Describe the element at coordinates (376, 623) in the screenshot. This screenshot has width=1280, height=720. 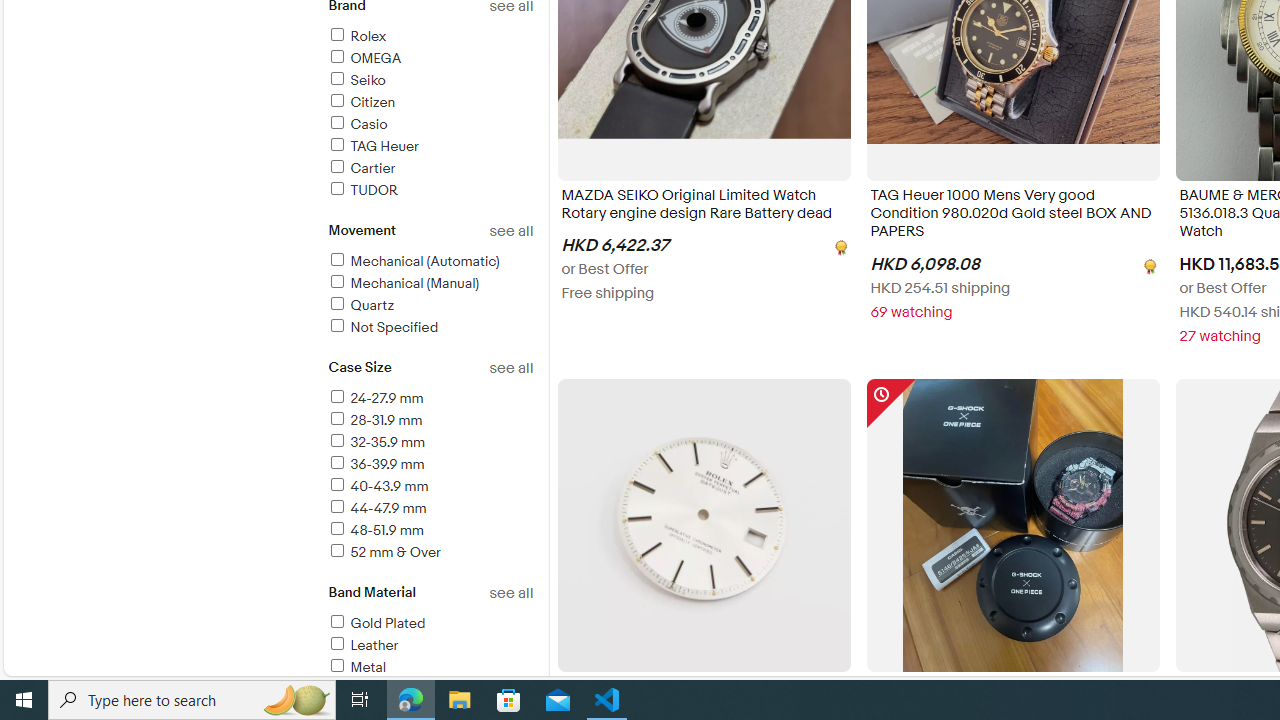
I see `Gold Plated` at that location.